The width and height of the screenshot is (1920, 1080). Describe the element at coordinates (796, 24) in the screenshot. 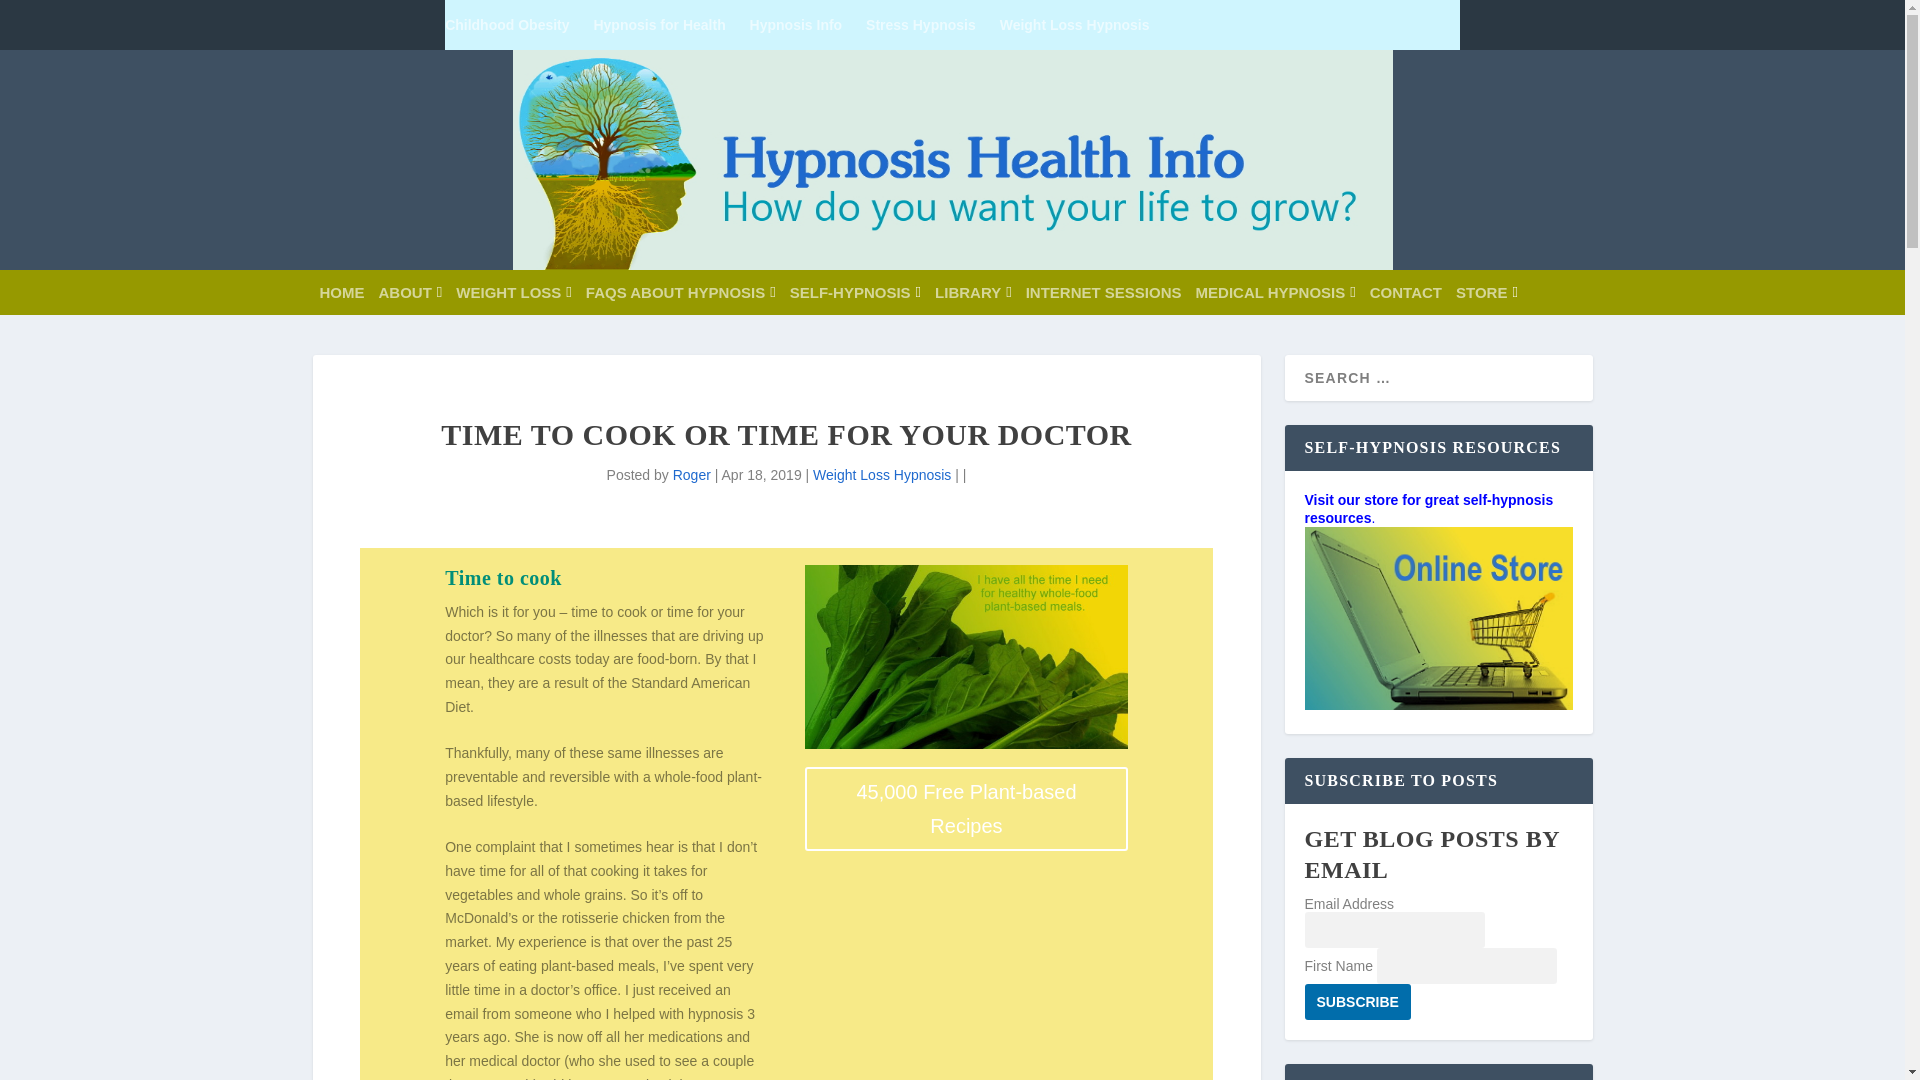

I see `Hypnosis Info` at that location.